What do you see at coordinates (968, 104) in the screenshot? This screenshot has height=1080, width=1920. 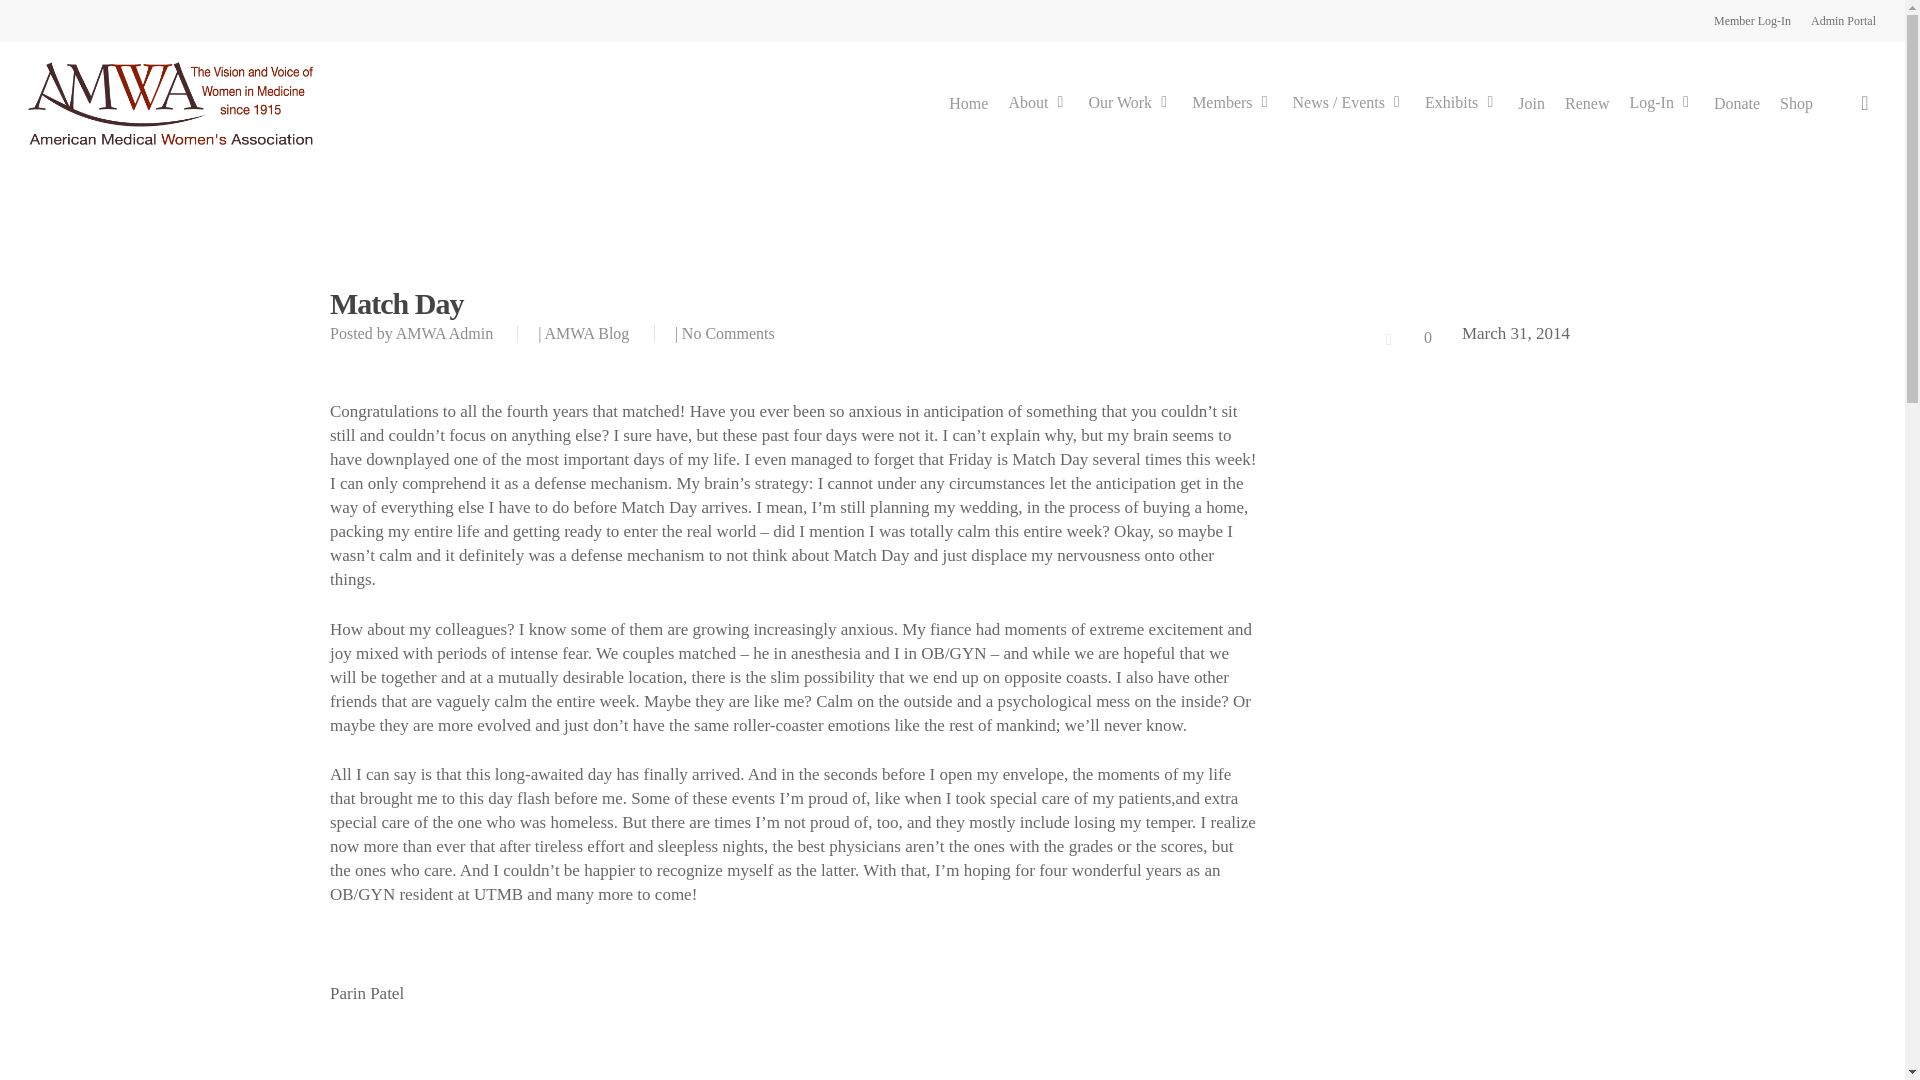 I see `Home` at bounding box center [968, 104].